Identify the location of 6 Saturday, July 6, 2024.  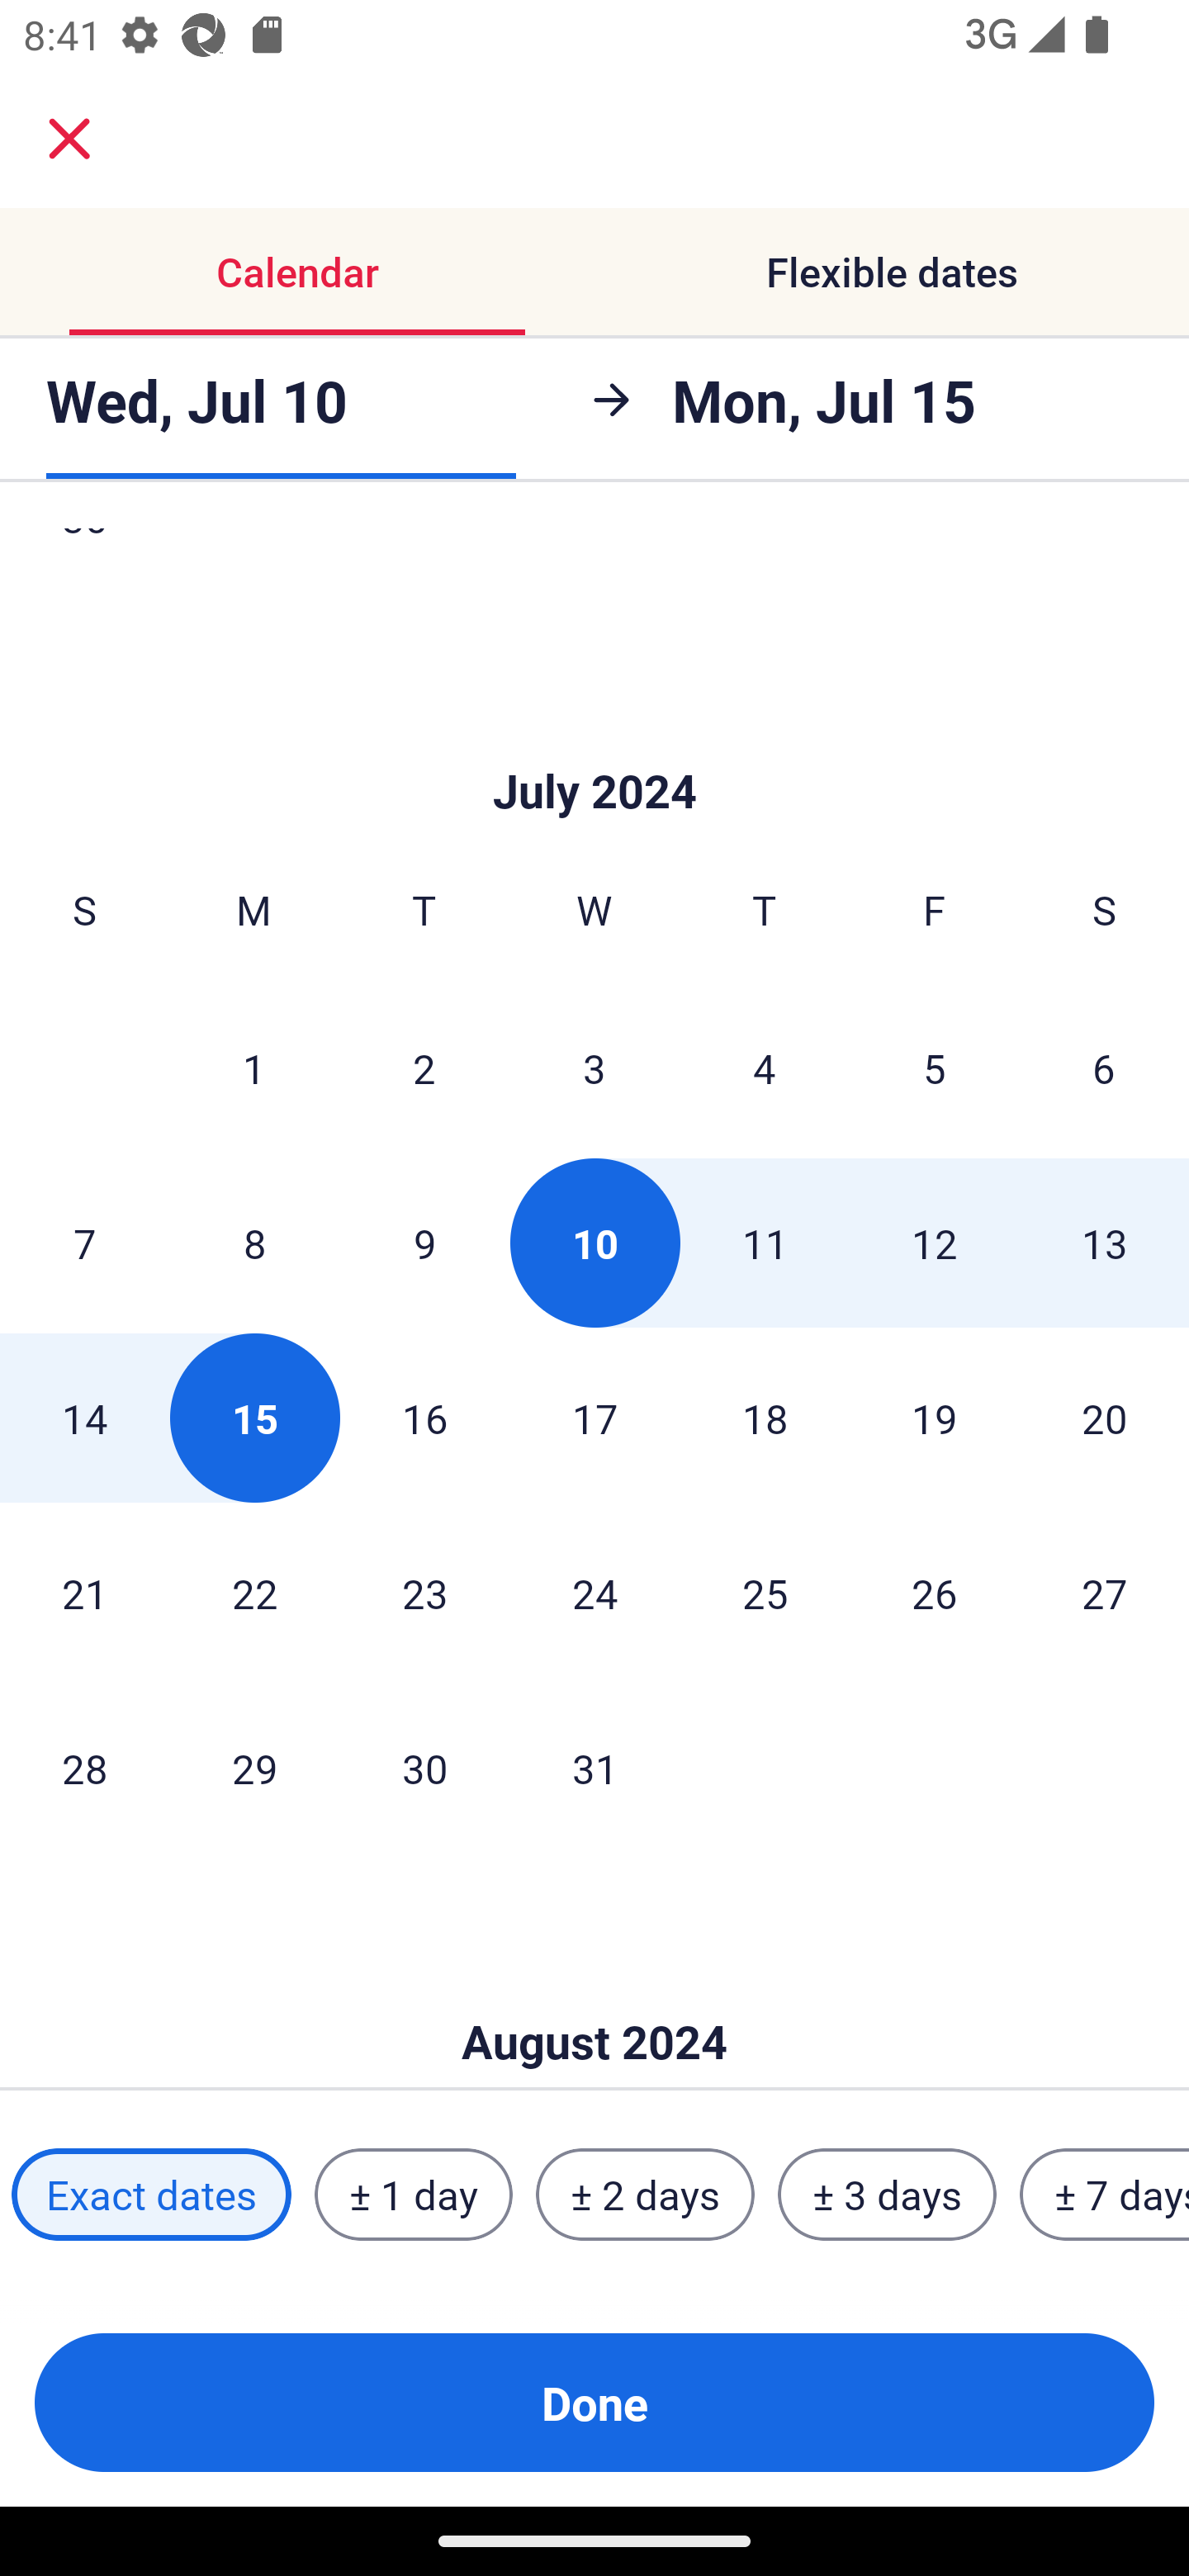
(1104, 1067).